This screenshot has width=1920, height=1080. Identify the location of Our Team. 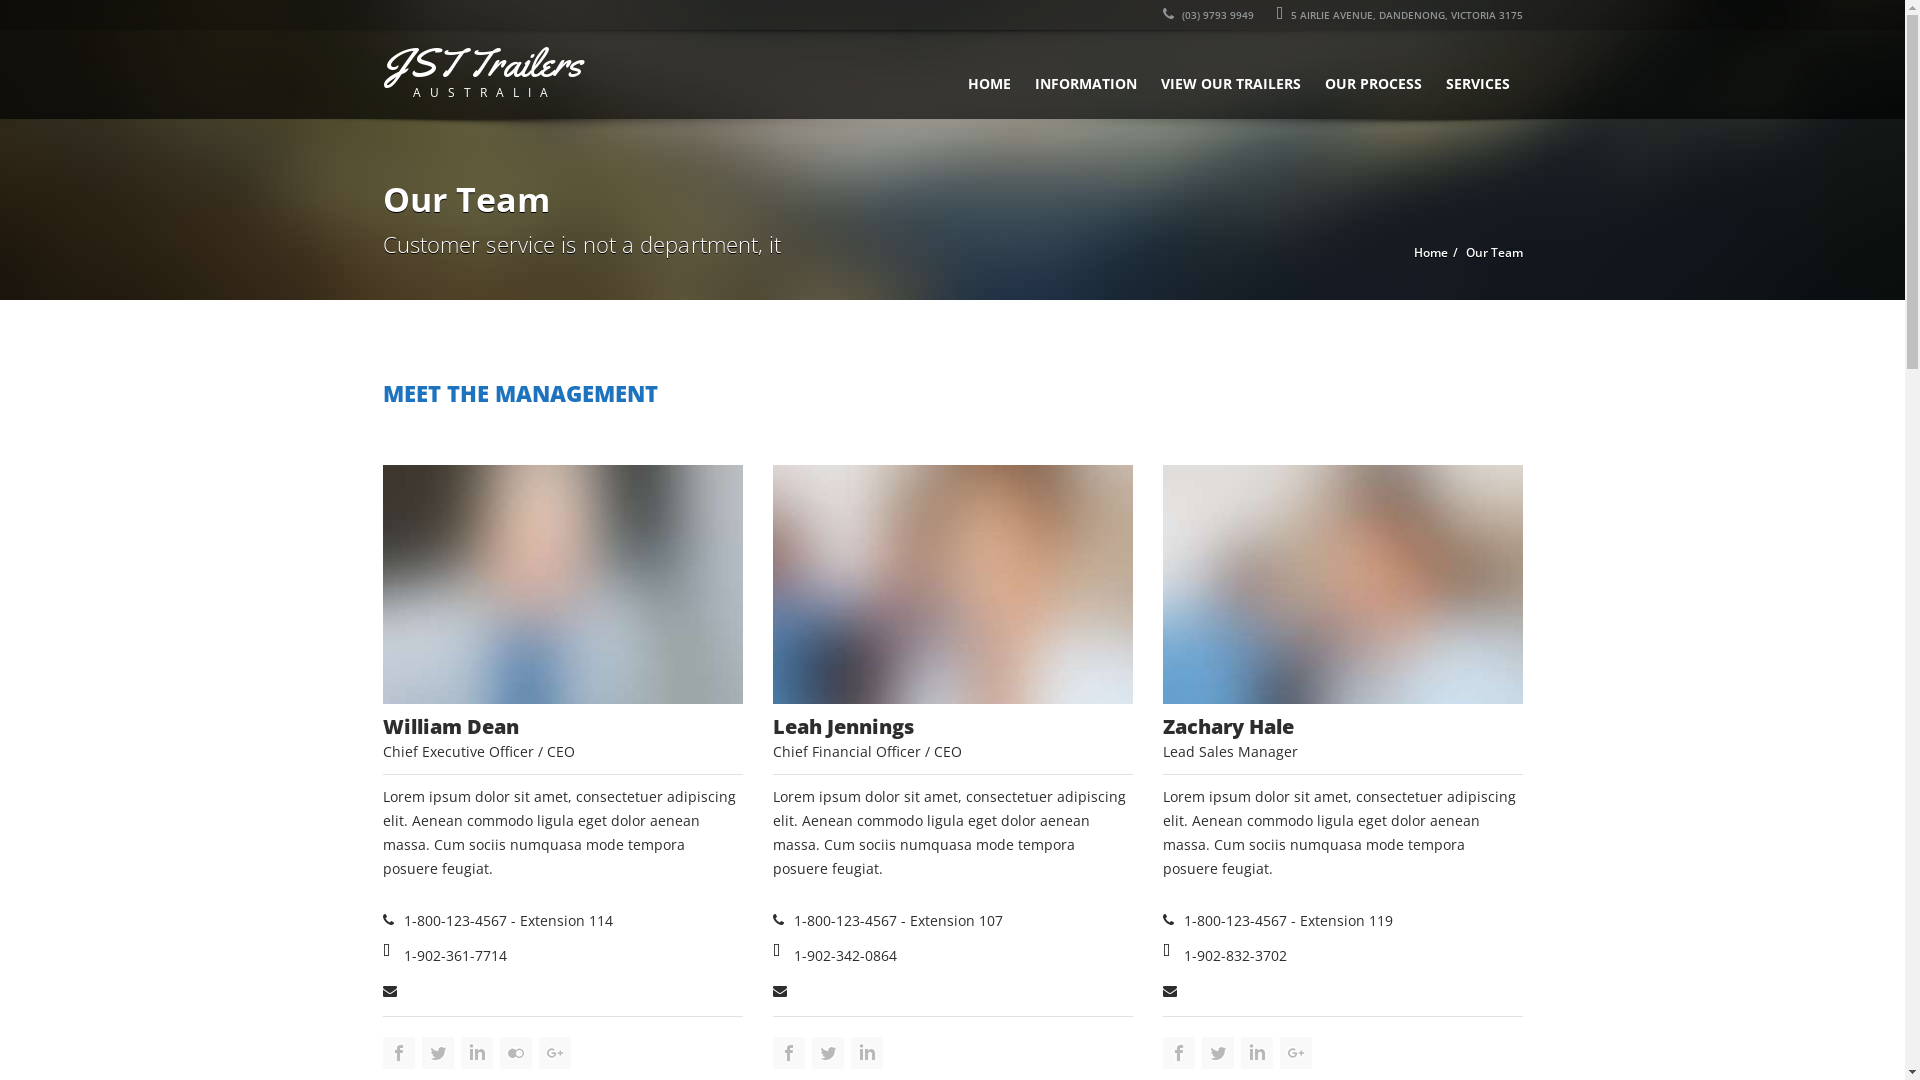
(1494, 252).